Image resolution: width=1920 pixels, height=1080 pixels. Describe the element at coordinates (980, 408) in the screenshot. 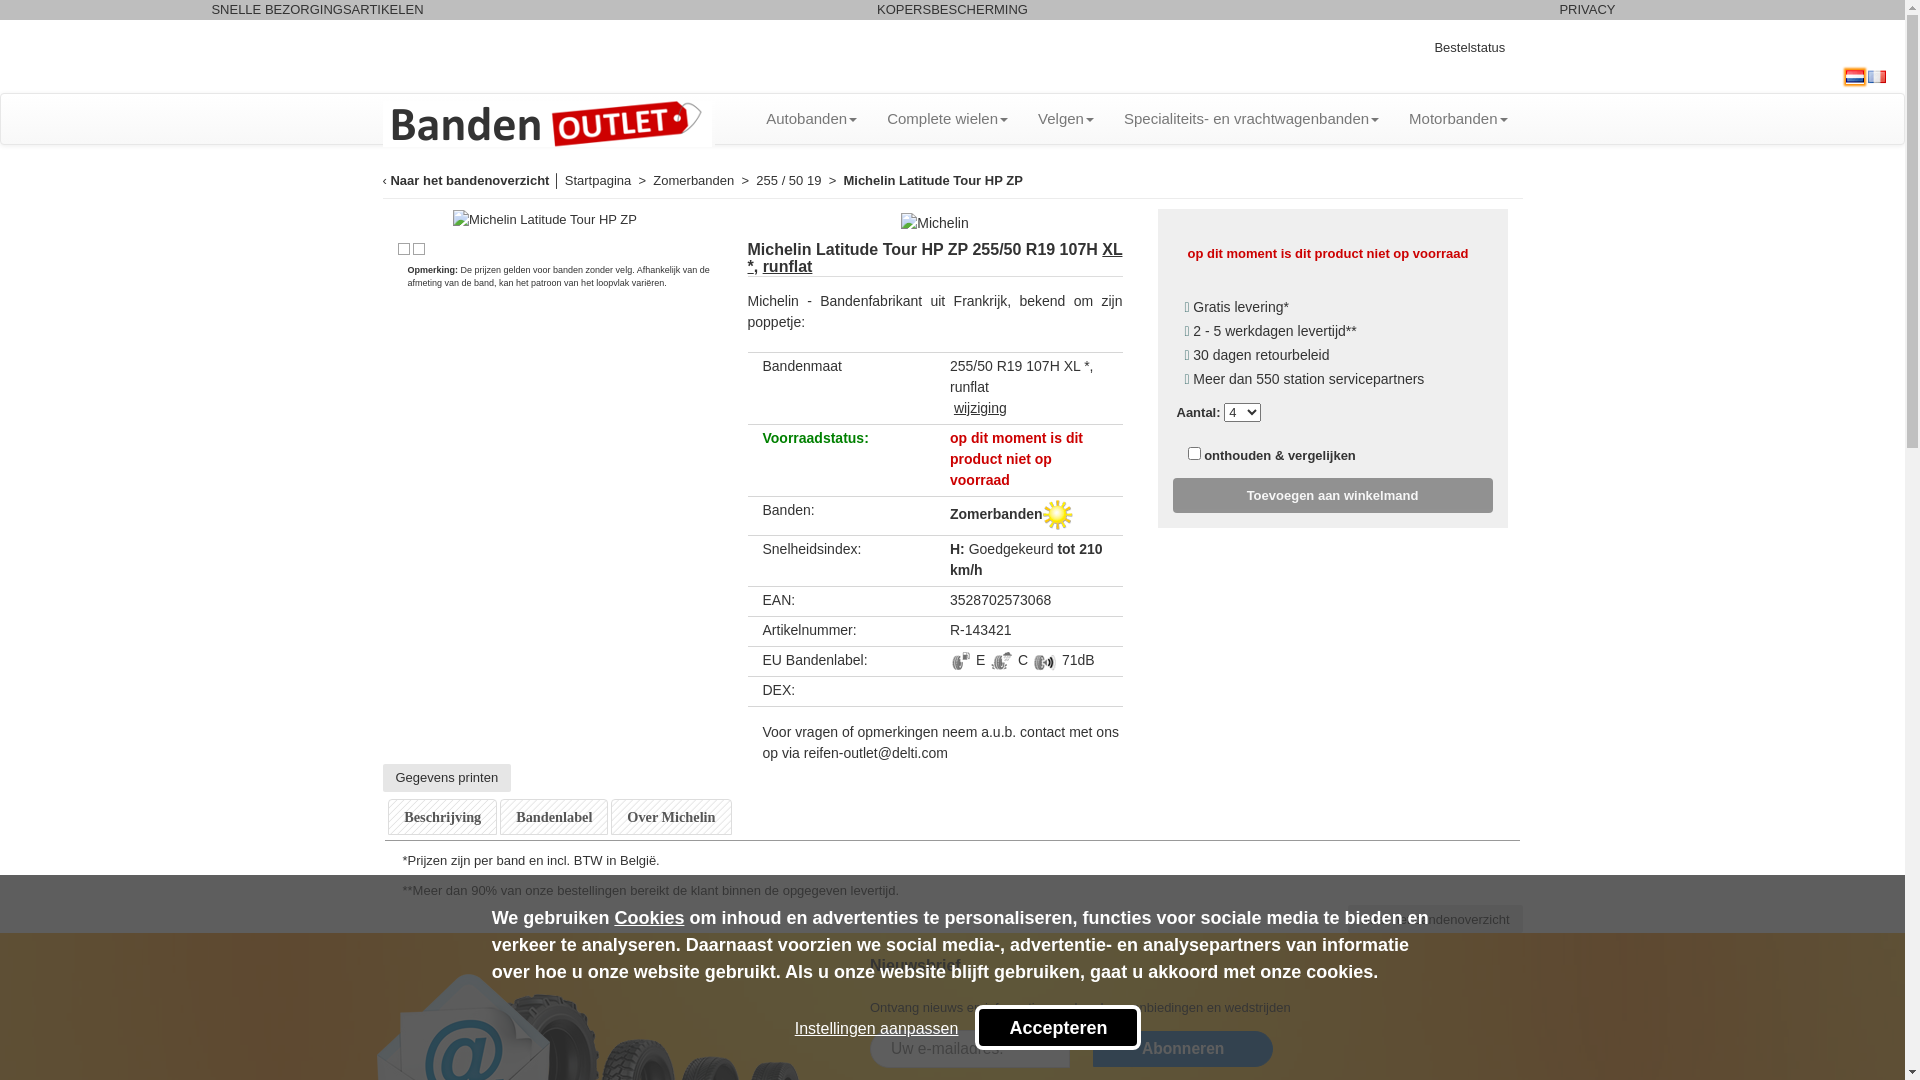

I see `wijziging` at that location.